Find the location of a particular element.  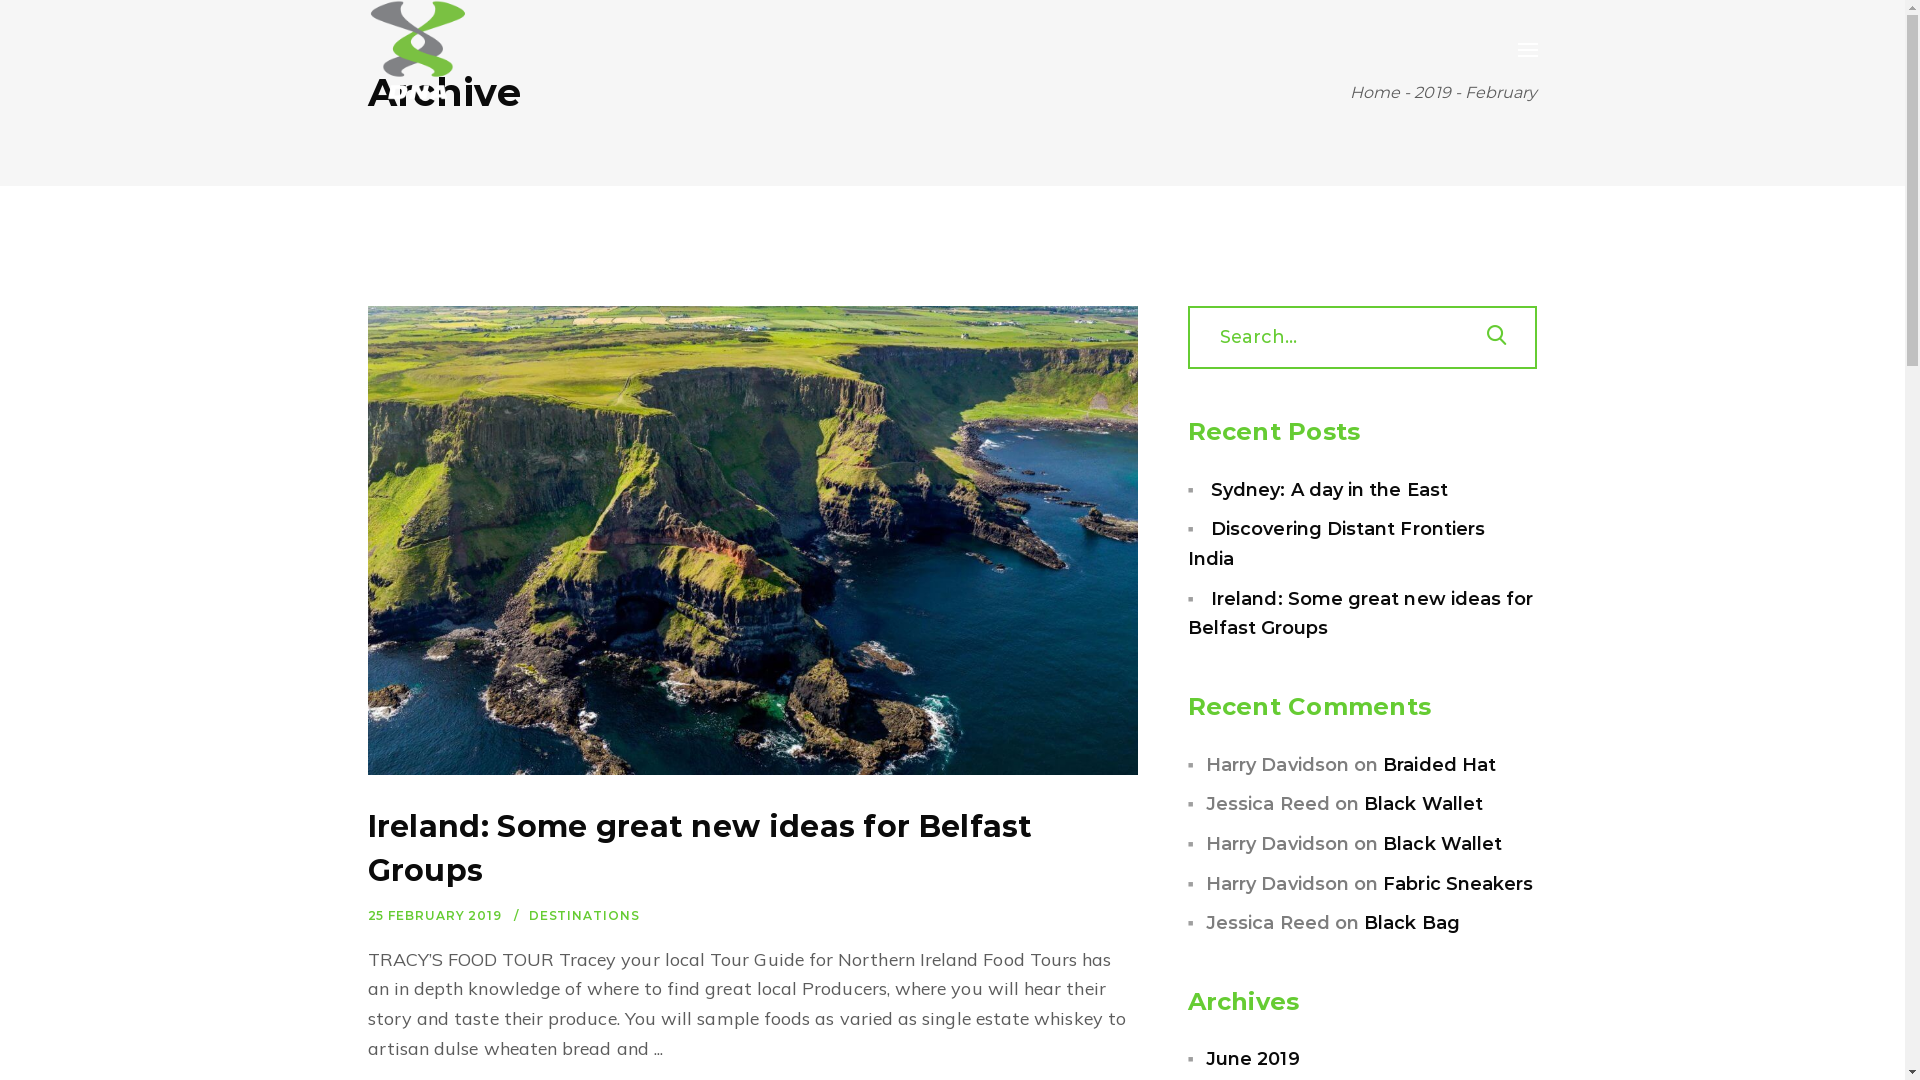

Home is located at coordinates (1375, 92).